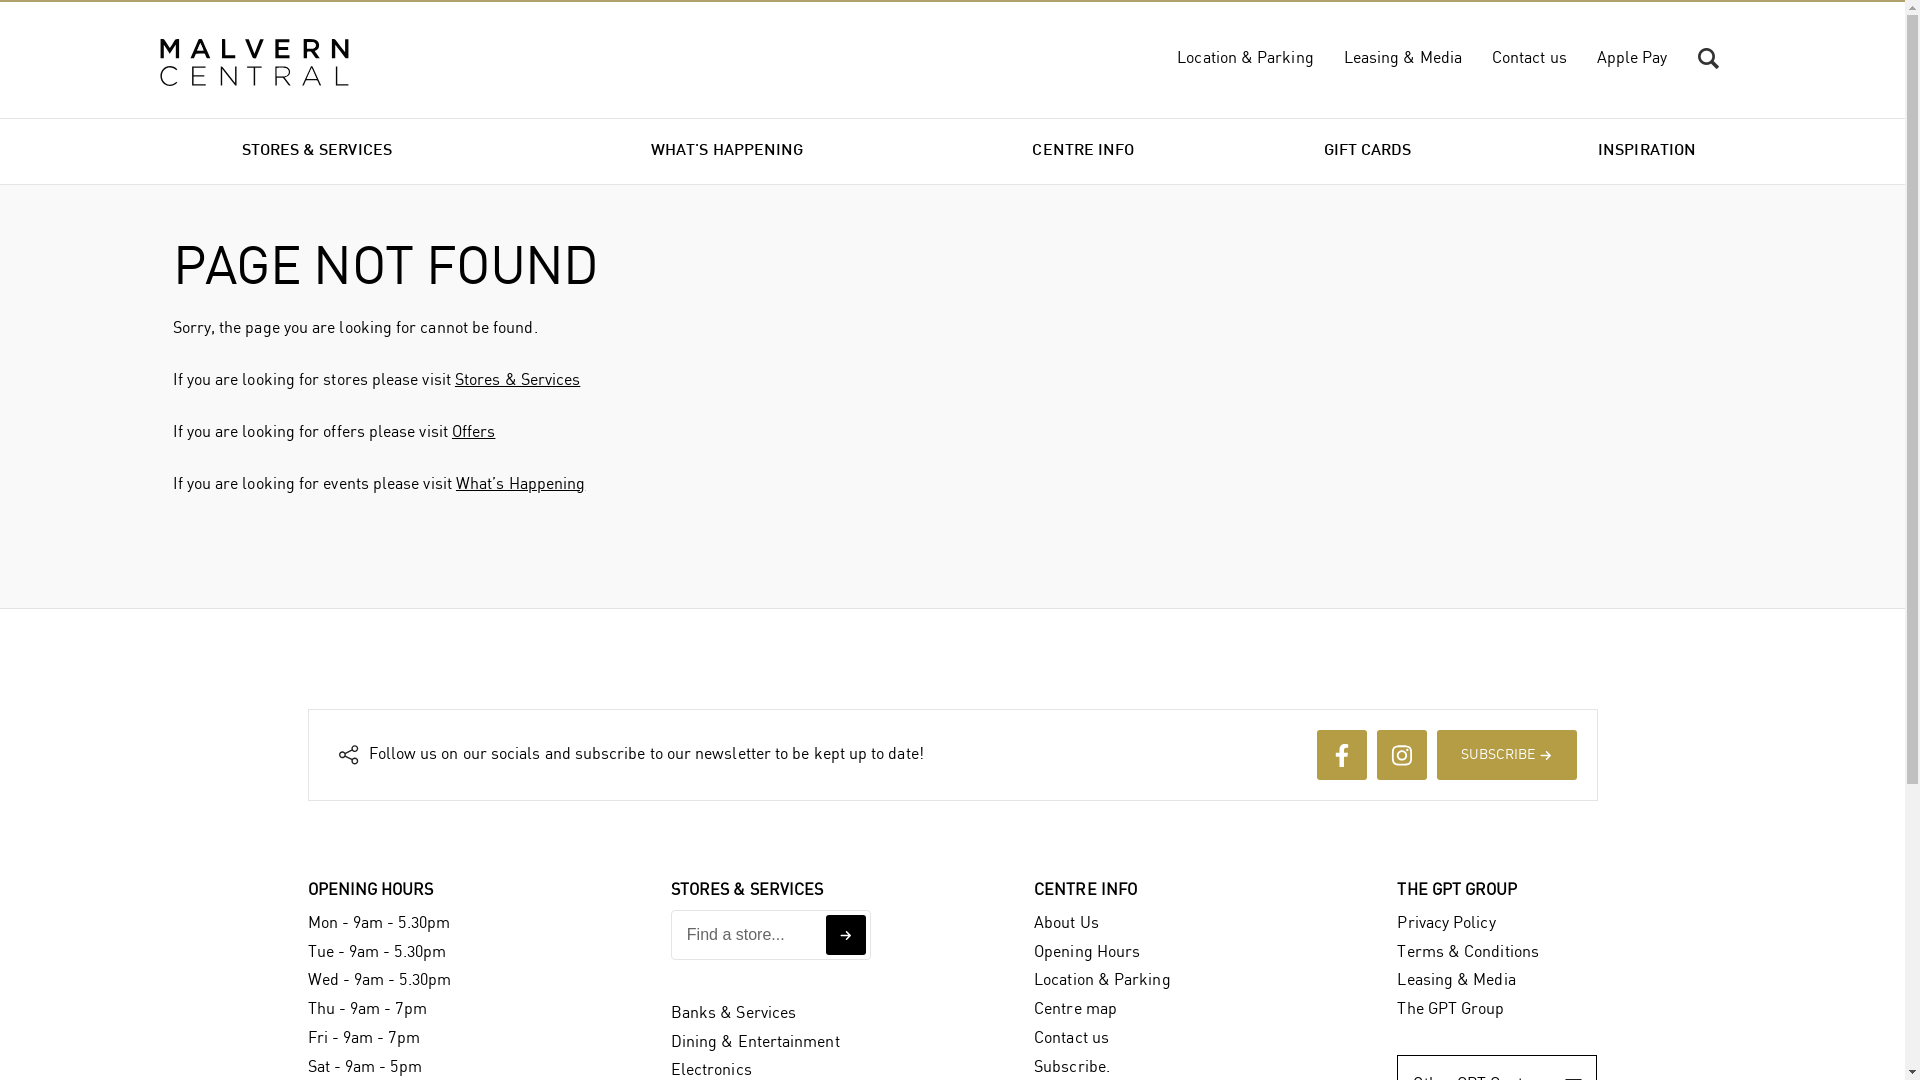  I want to click on GIFT CARDS, so click(1367, 151).